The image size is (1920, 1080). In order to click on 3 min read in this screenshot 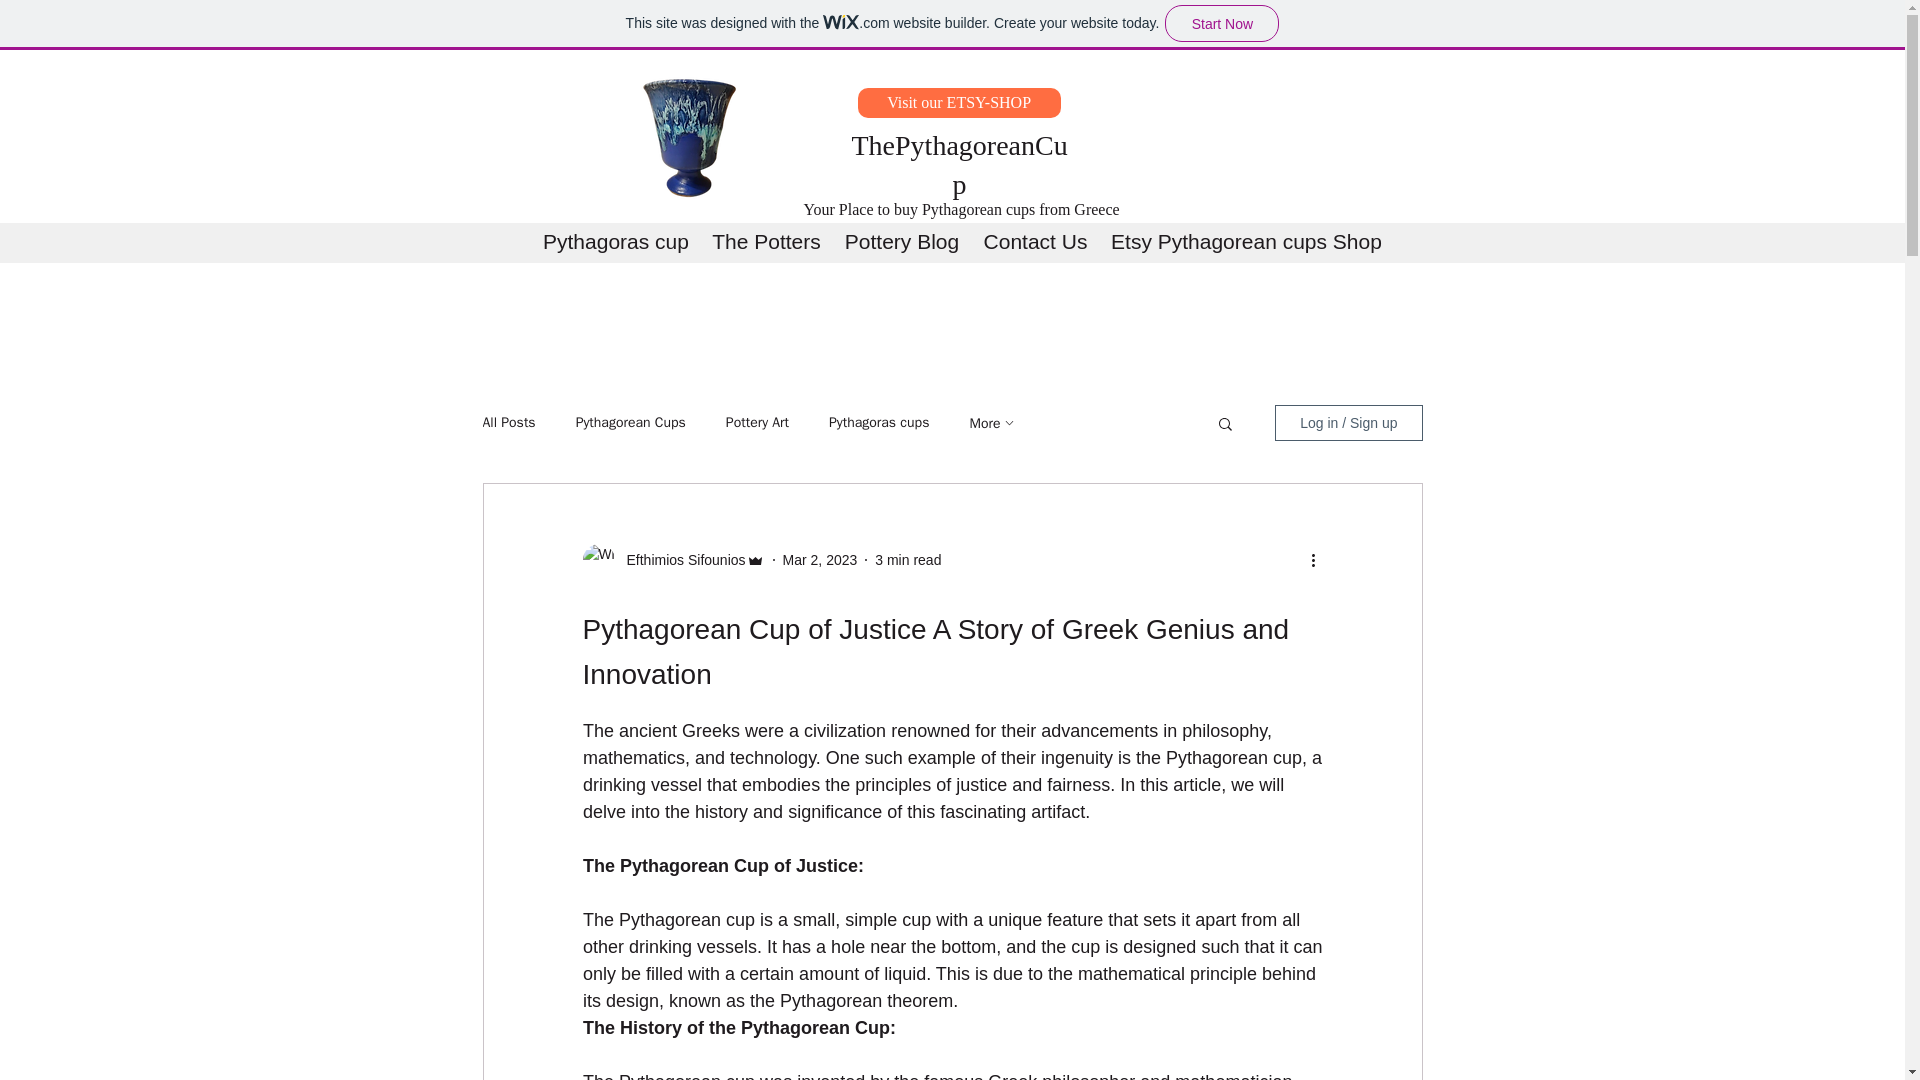, I will do `click(908, 560)`.